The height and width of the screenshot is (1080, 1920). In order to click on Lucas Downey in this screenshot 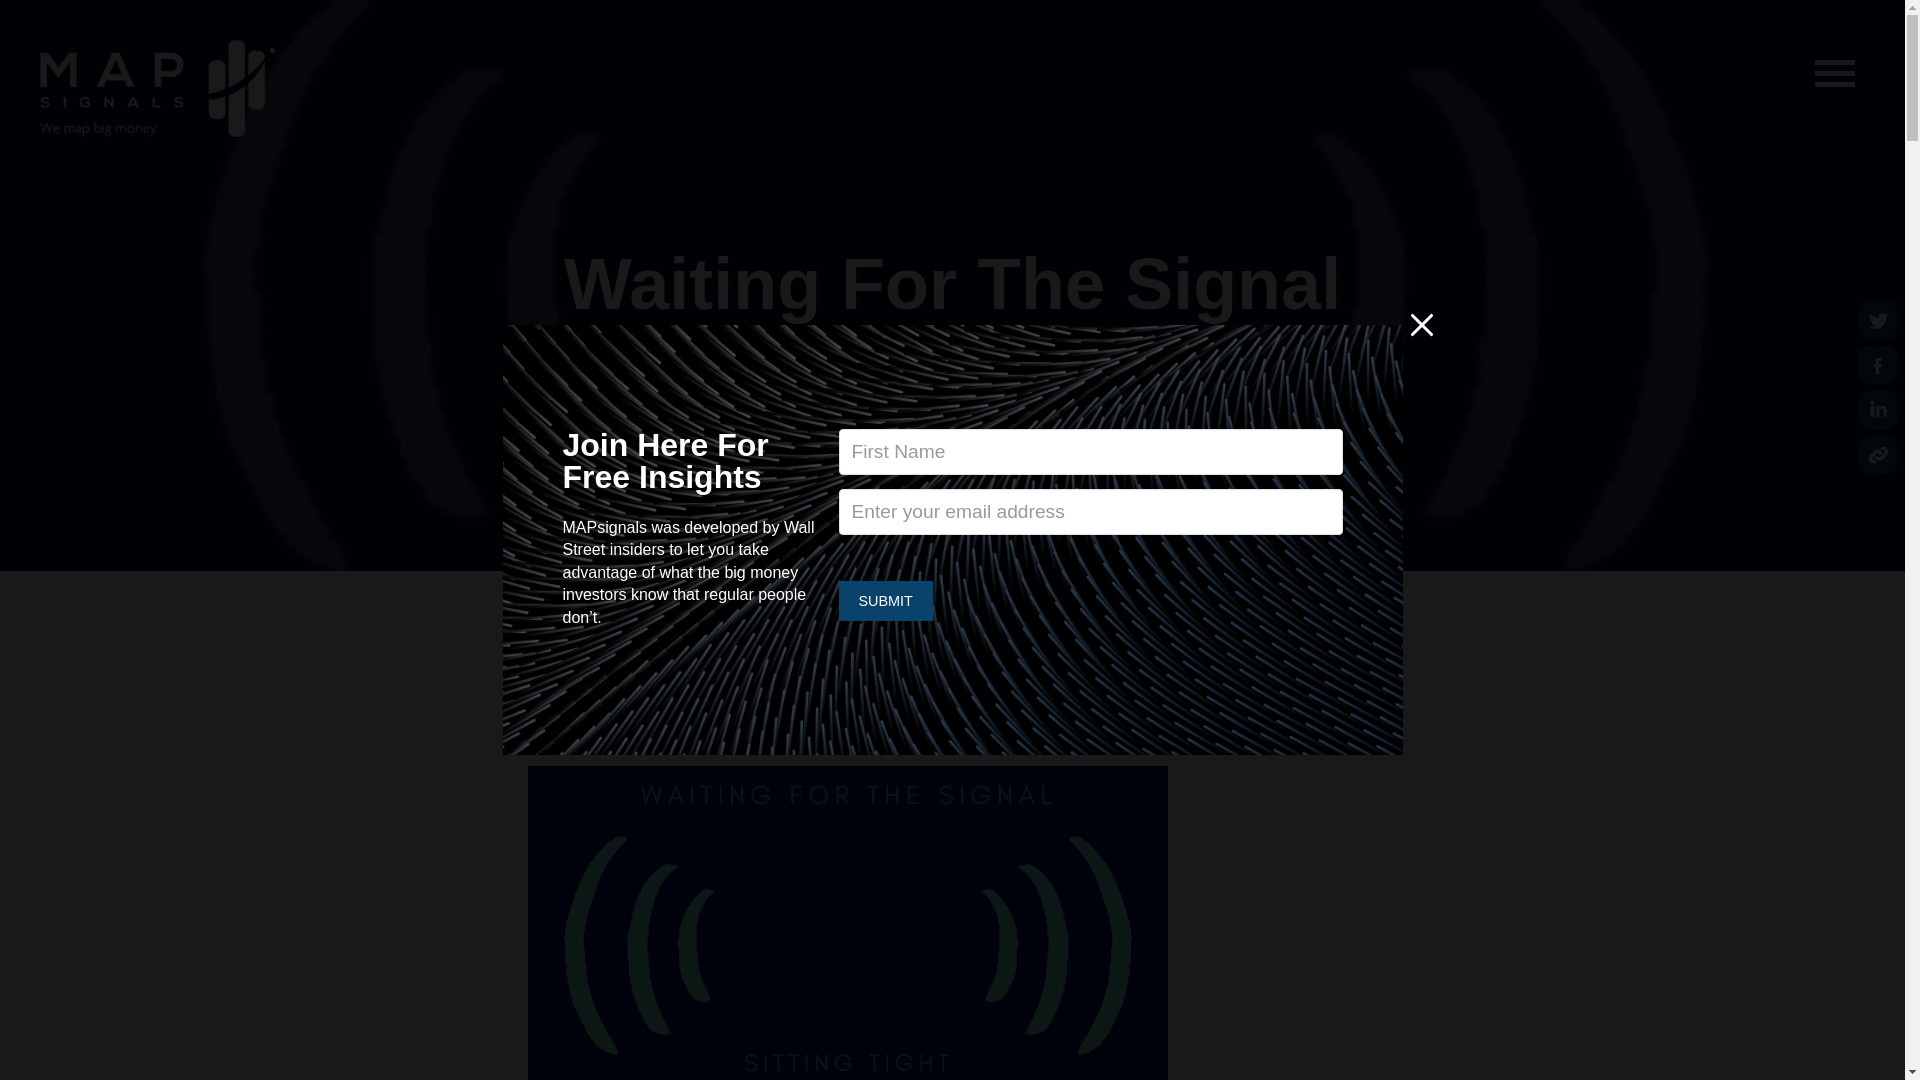, I will do `click(894, 378)`.